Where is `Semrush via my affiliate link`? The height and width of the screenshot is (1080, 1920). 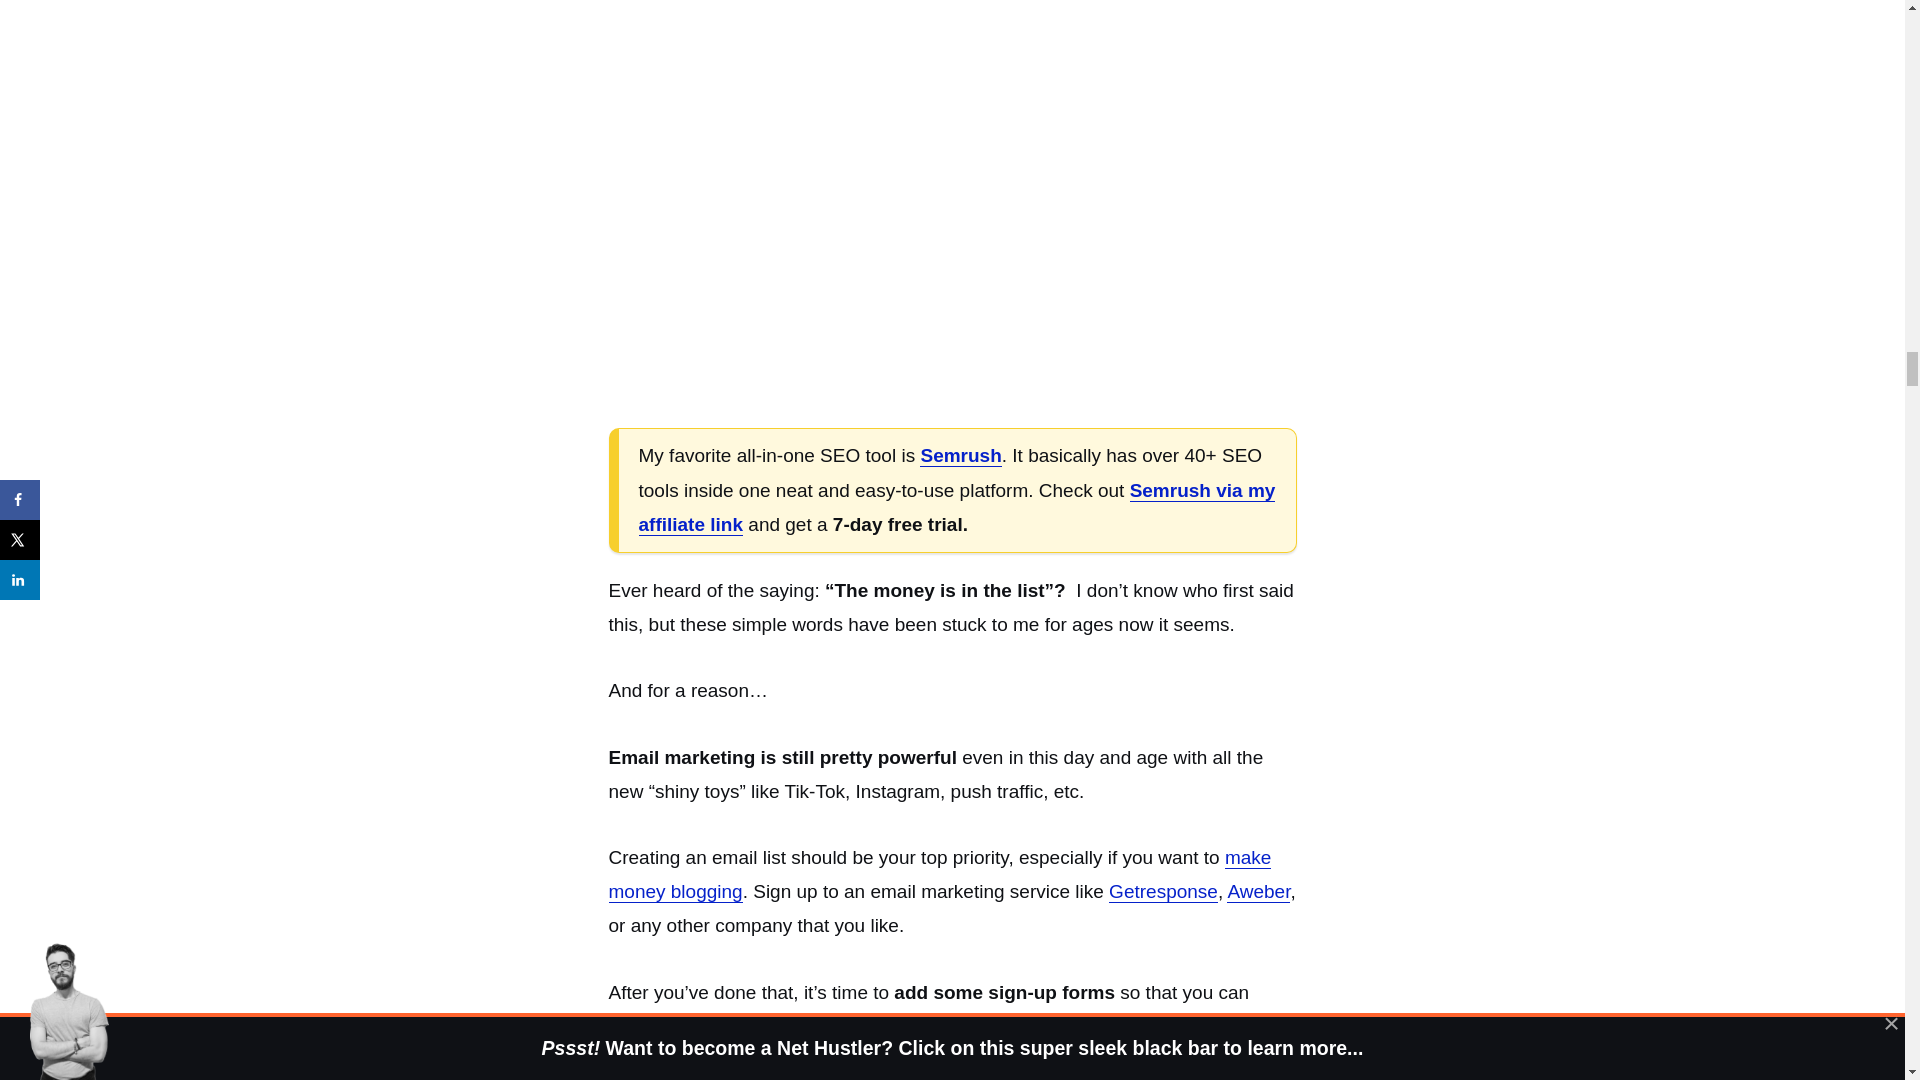 Semrush via my affiliate link is located at coordinates (956, 507).